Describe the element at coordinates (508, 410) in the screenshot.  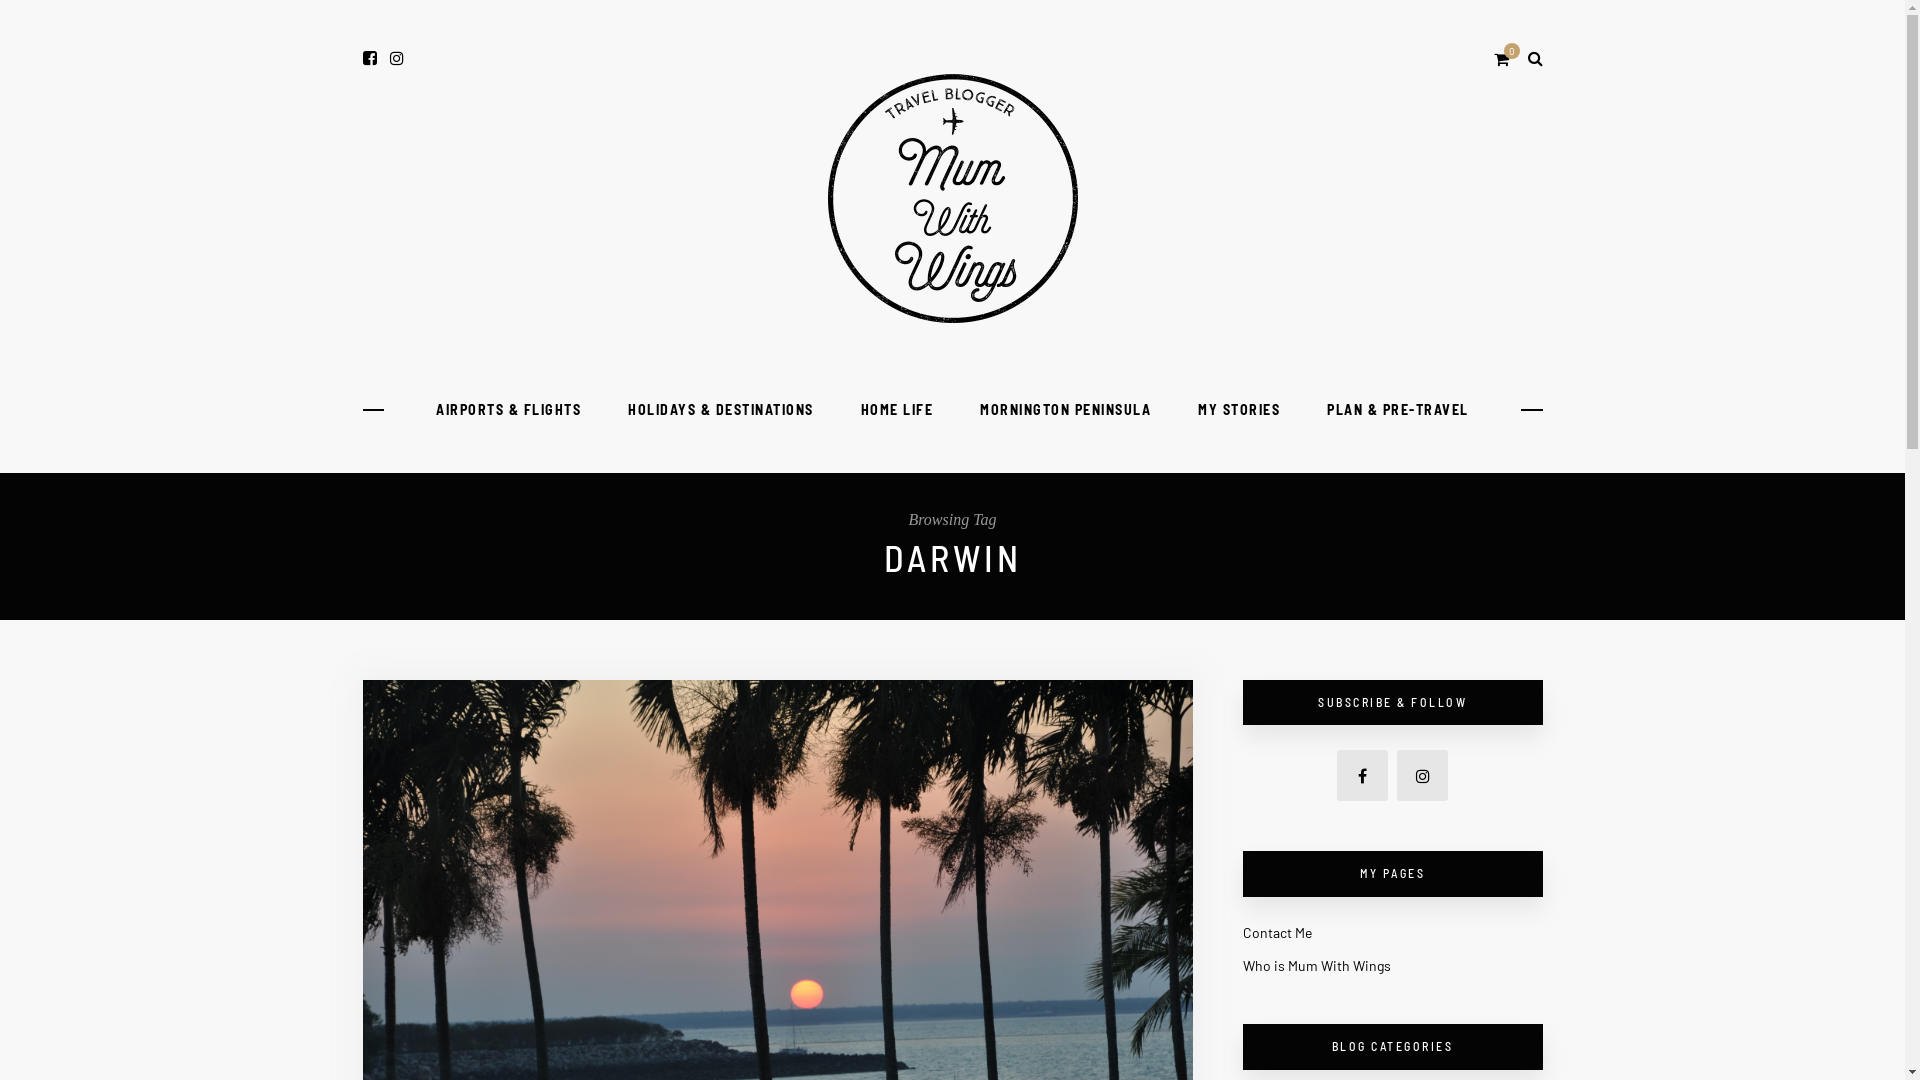
I see `AIRPORTS & FLIGHTS` at that location.